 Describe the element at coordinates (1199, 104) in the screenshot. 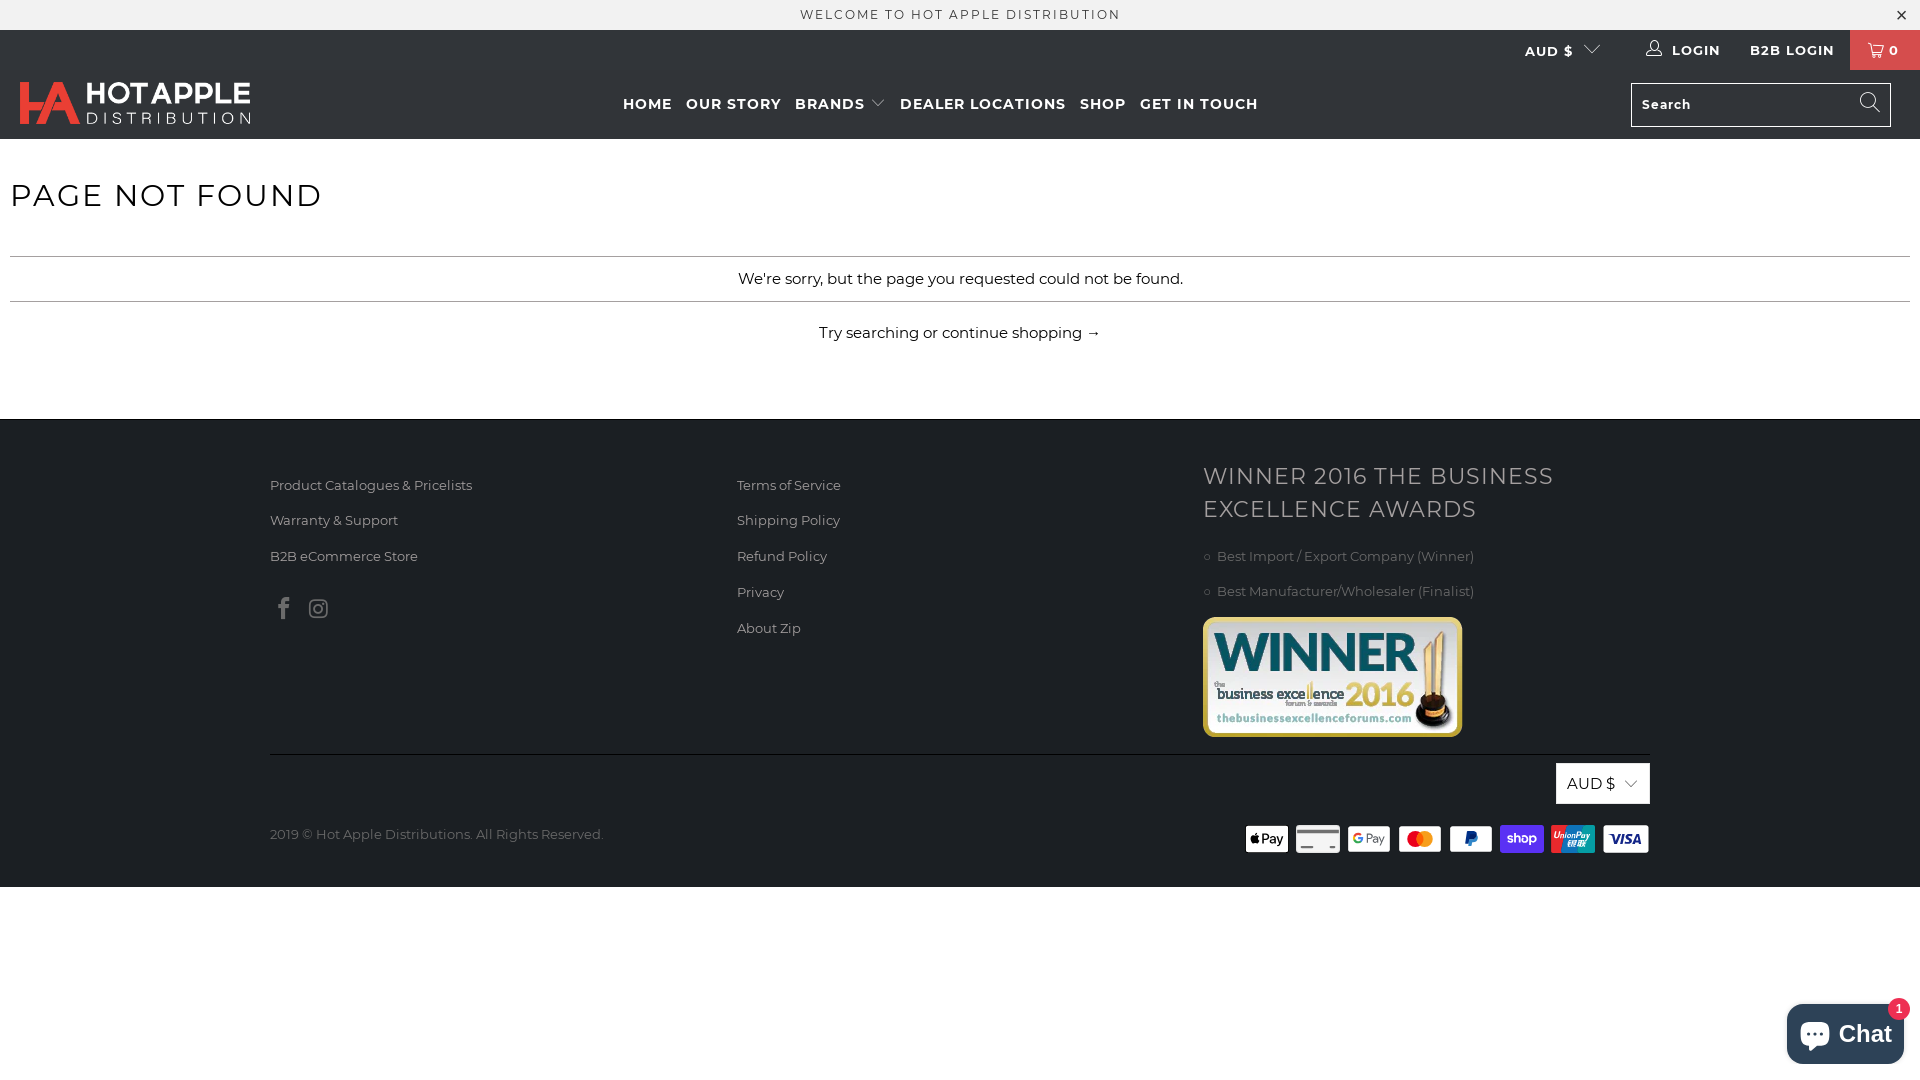

I see `GET IN TOUCH` at that location.